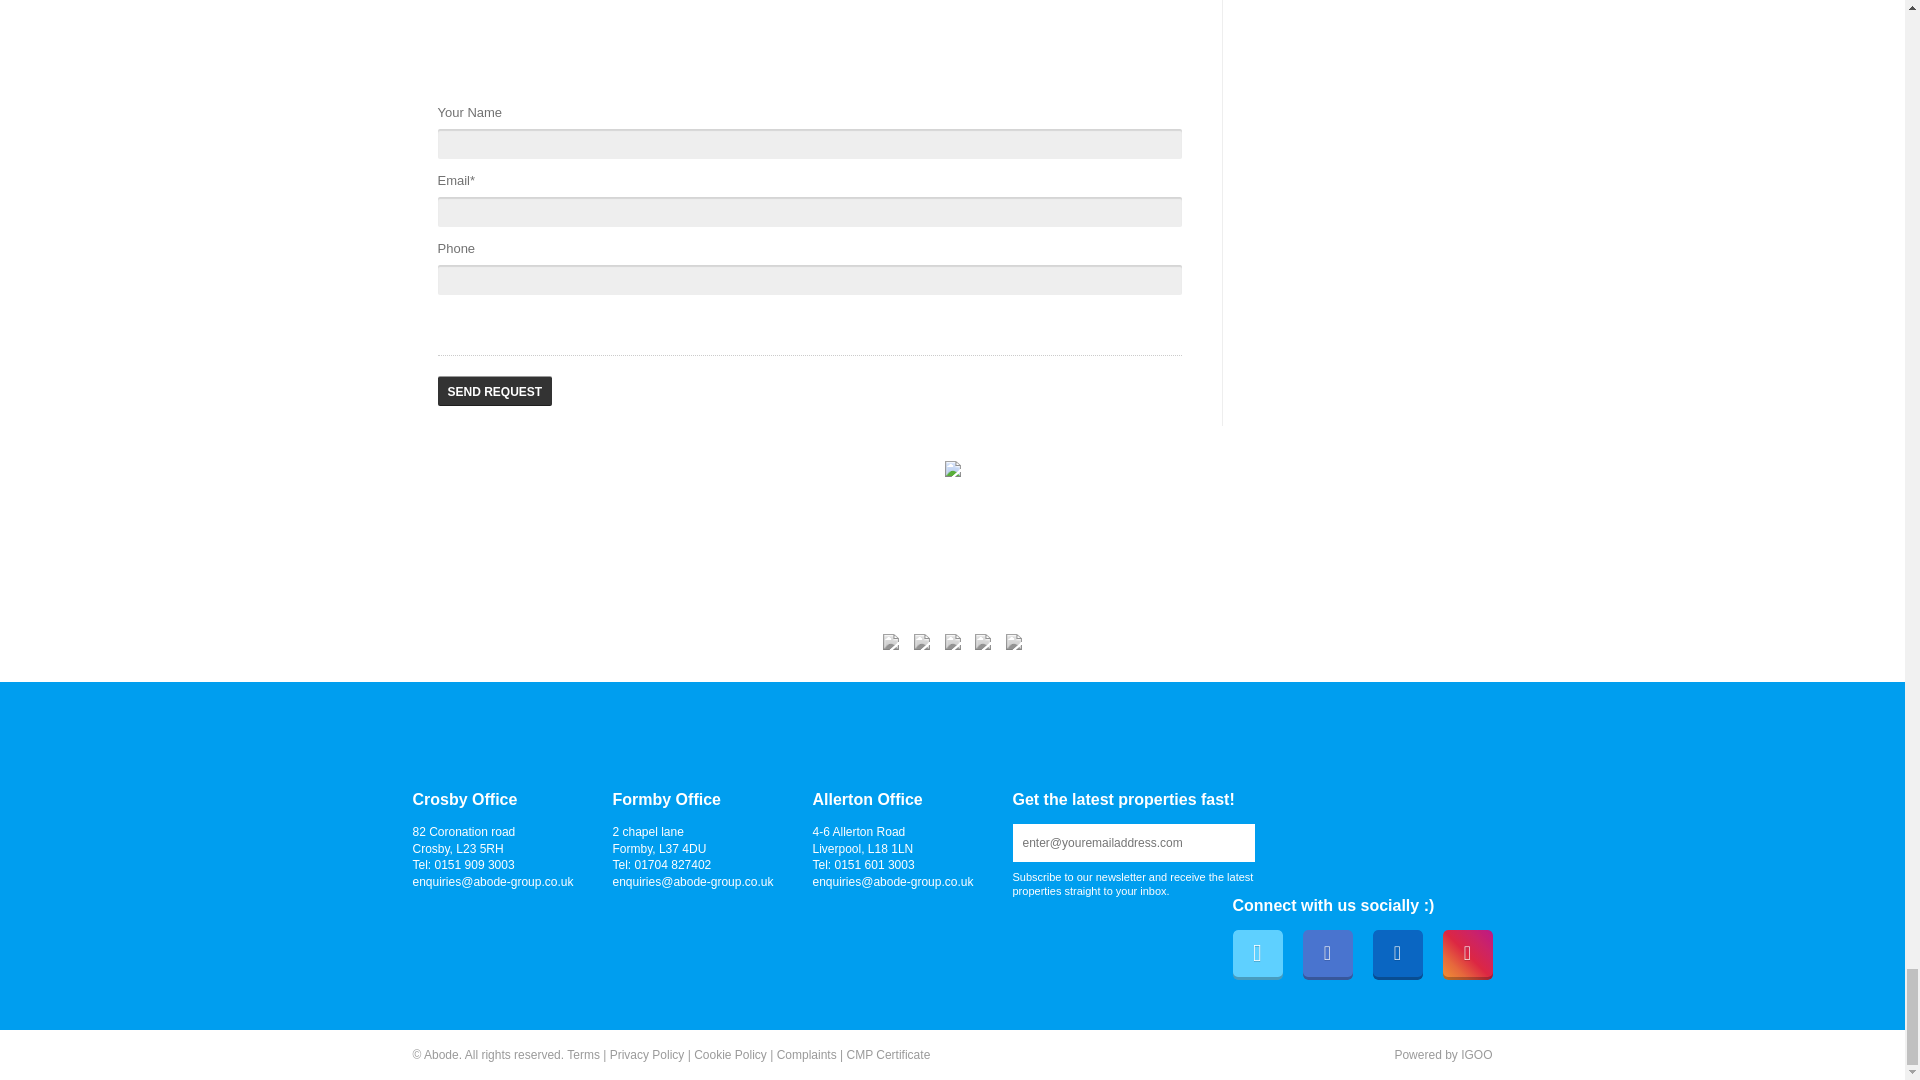  What do you see at coordinates (1222, 842) in the screenshot?
I see `Submit` at bounding box center [1222, 842].